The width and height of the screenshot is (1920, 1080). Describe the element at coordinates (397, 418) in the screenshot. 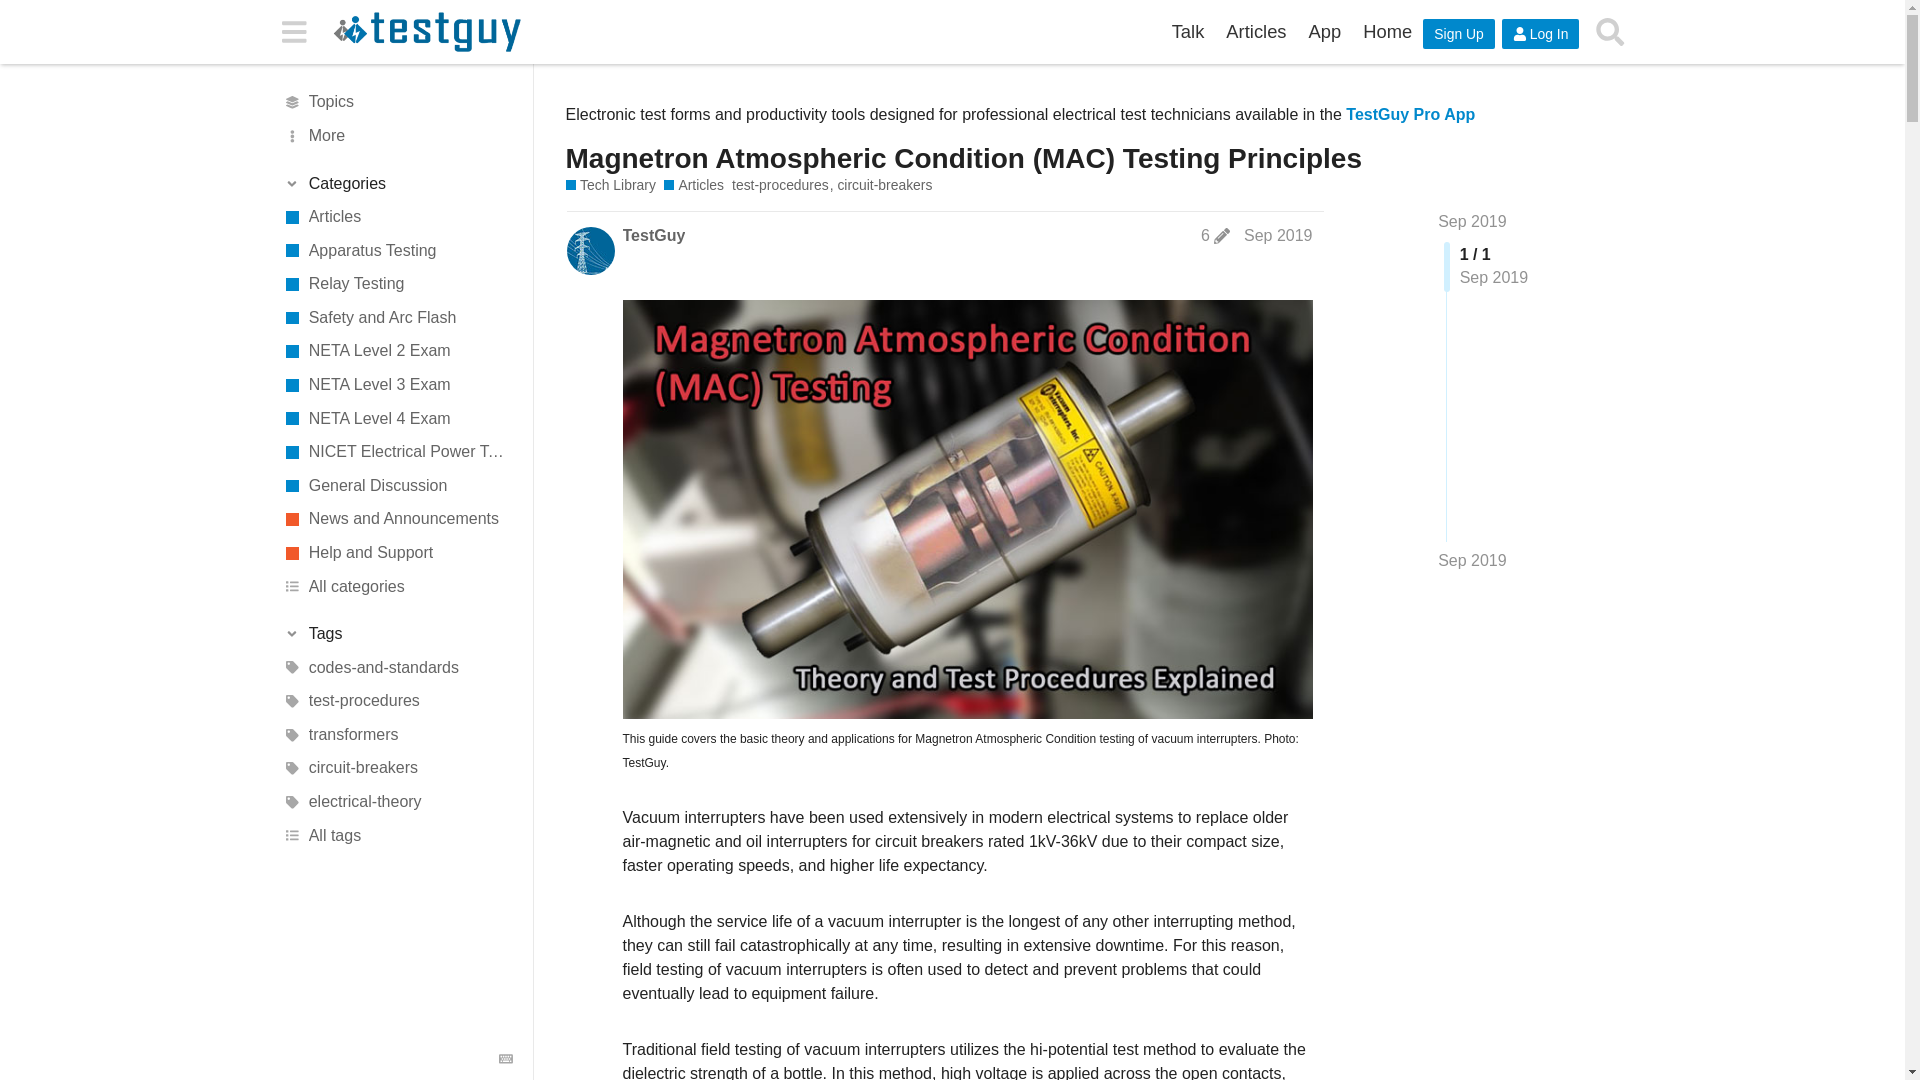

I see `Discuss the NETA Level IV Senior ETT exam.` at that location.